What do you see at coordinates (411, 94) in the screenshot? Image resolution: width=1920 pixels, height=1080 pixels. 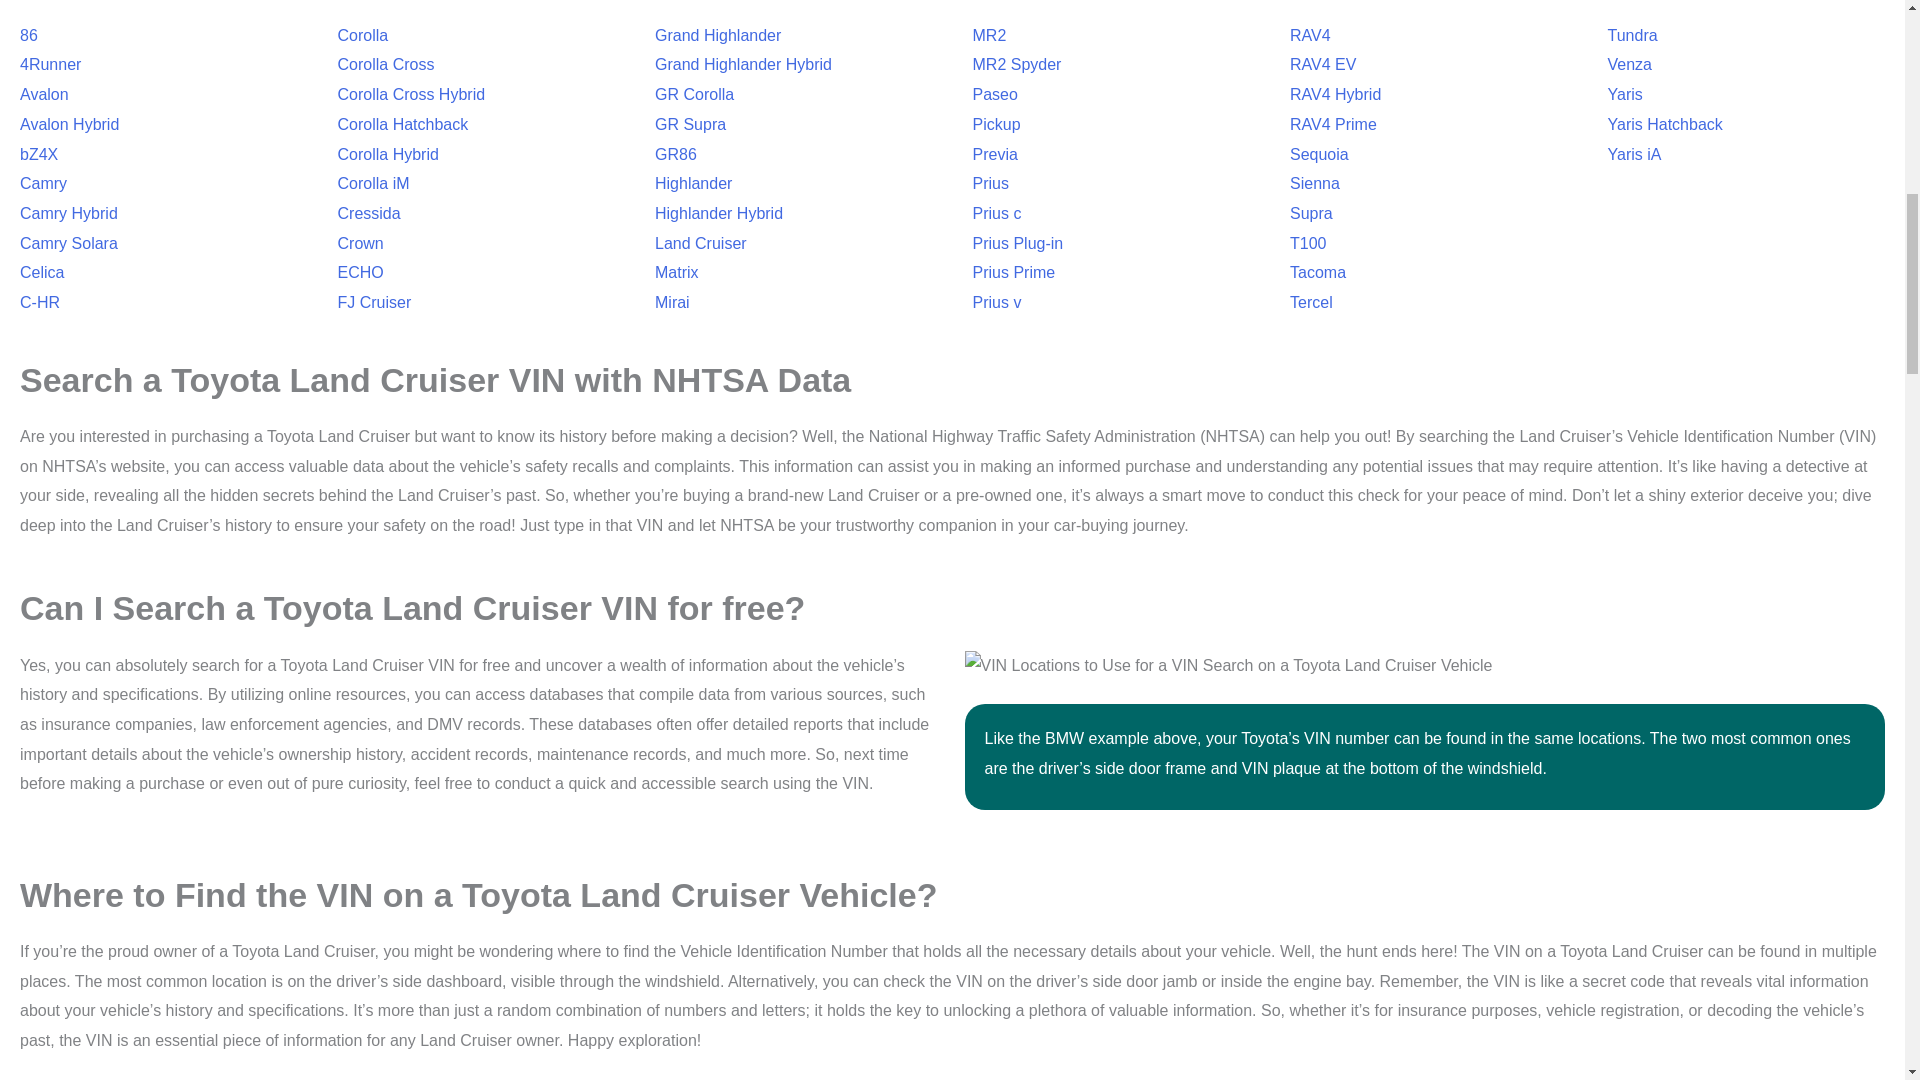 I see `Corolla Cross Hybrid` at bounding box center [411, 94].